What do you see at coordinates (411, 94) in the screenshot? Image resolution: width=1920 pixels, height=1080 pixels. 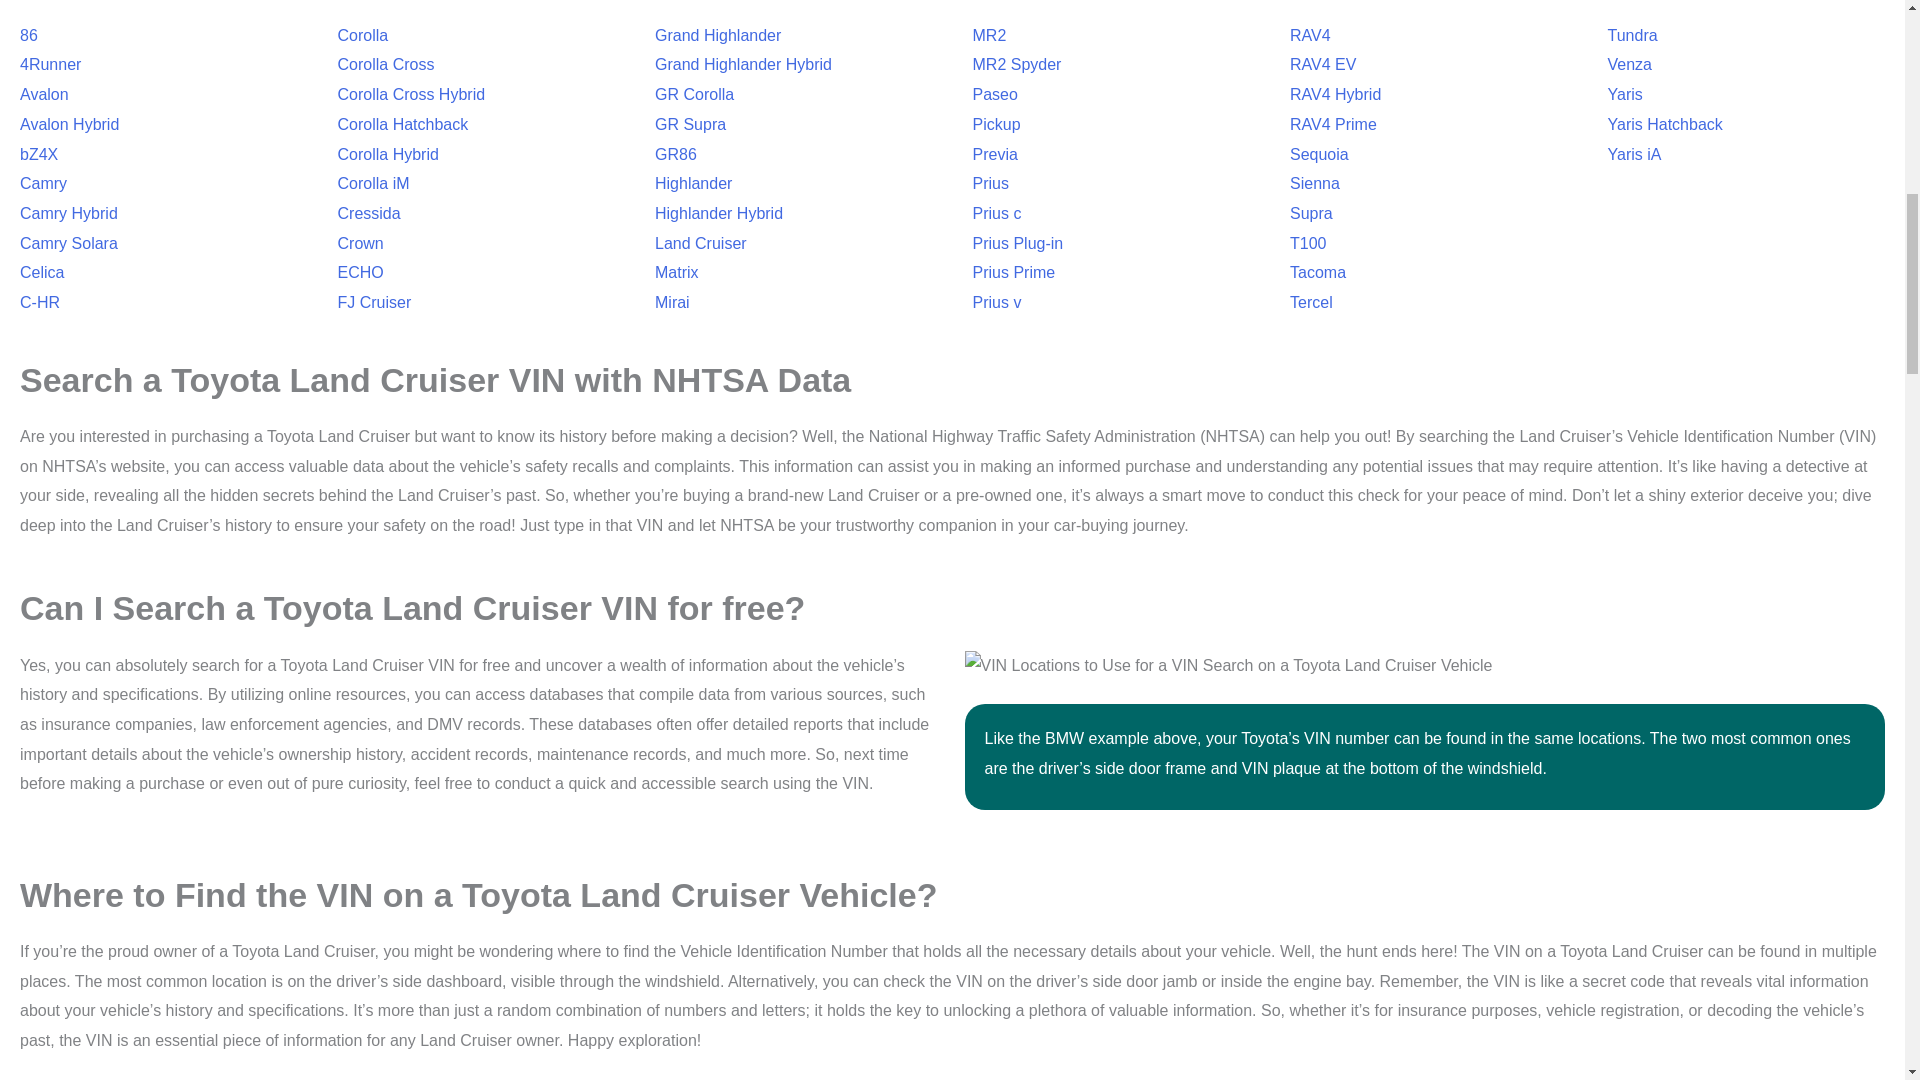 I see `Corolla Cross Hybrid` at bounding box center [411, 94].